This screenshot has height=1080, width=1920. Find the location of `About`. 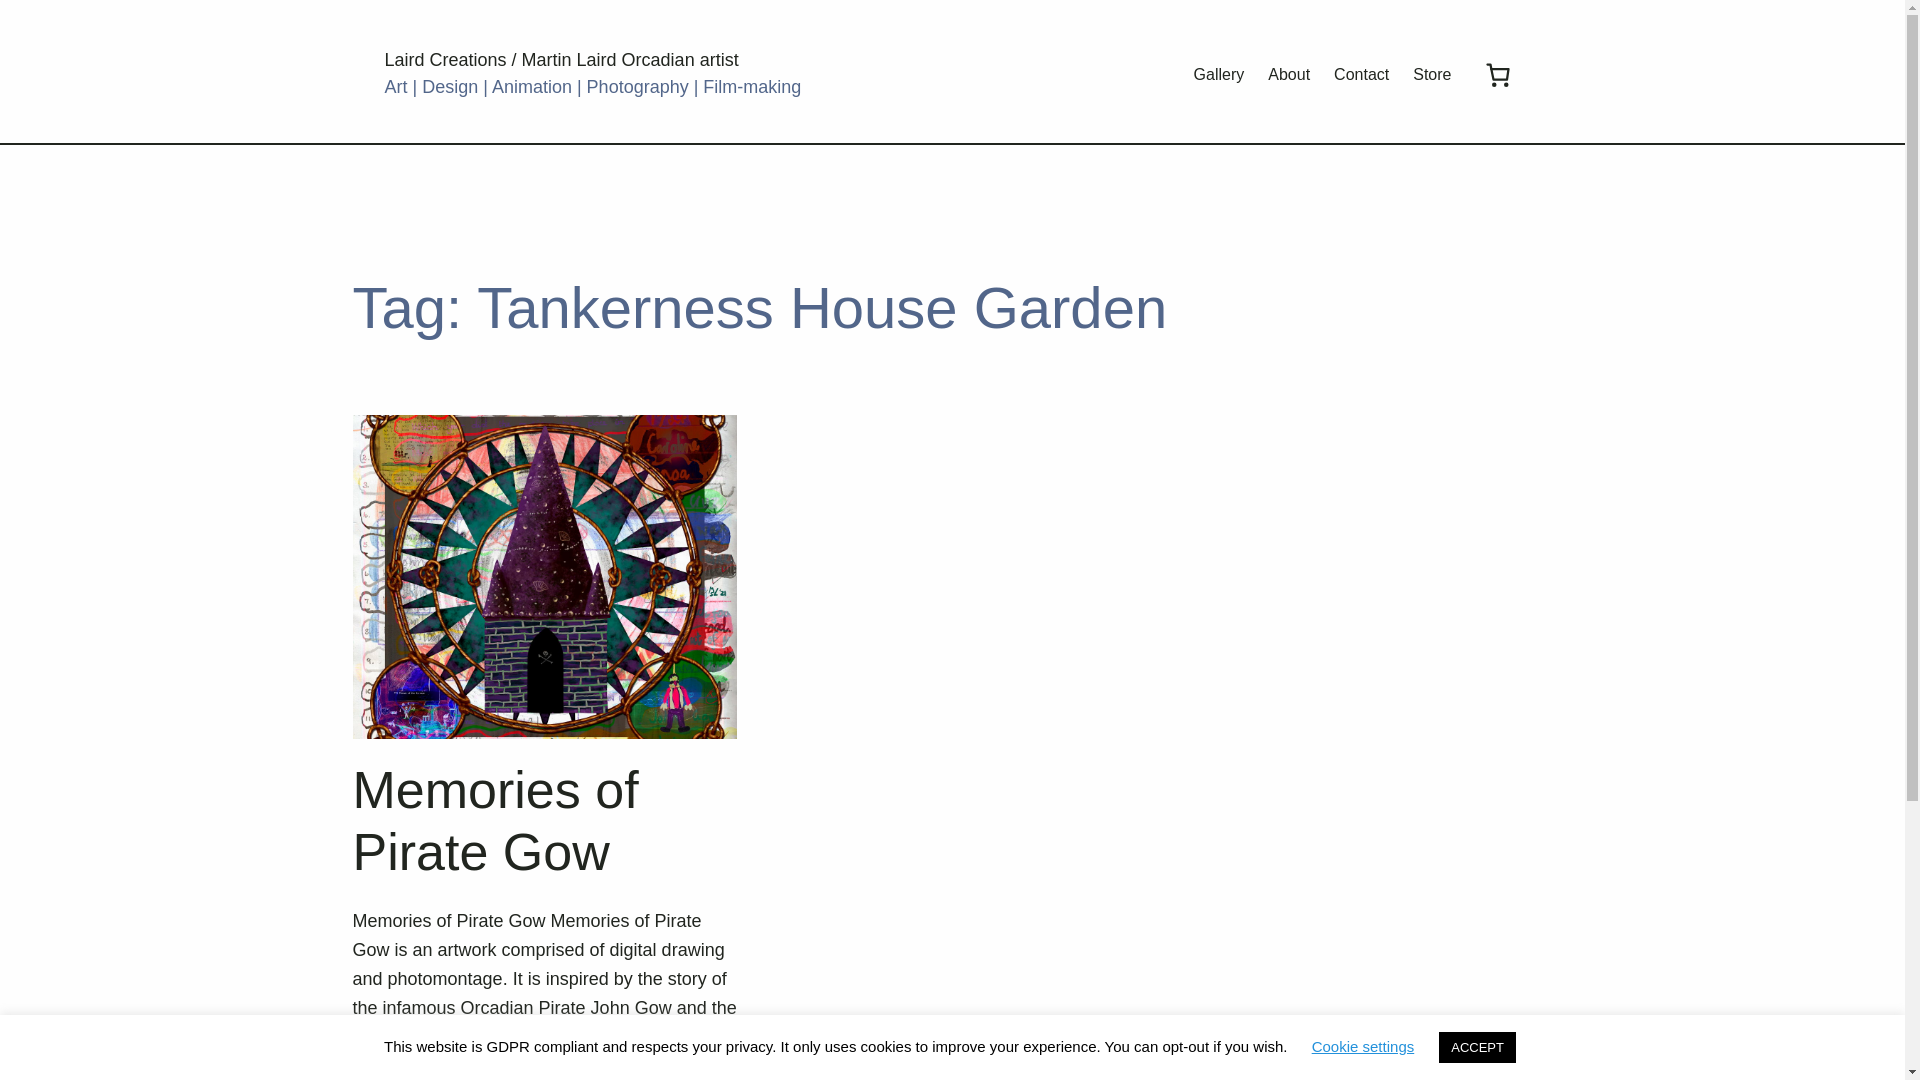

About is located at coordinates (1288, 74).